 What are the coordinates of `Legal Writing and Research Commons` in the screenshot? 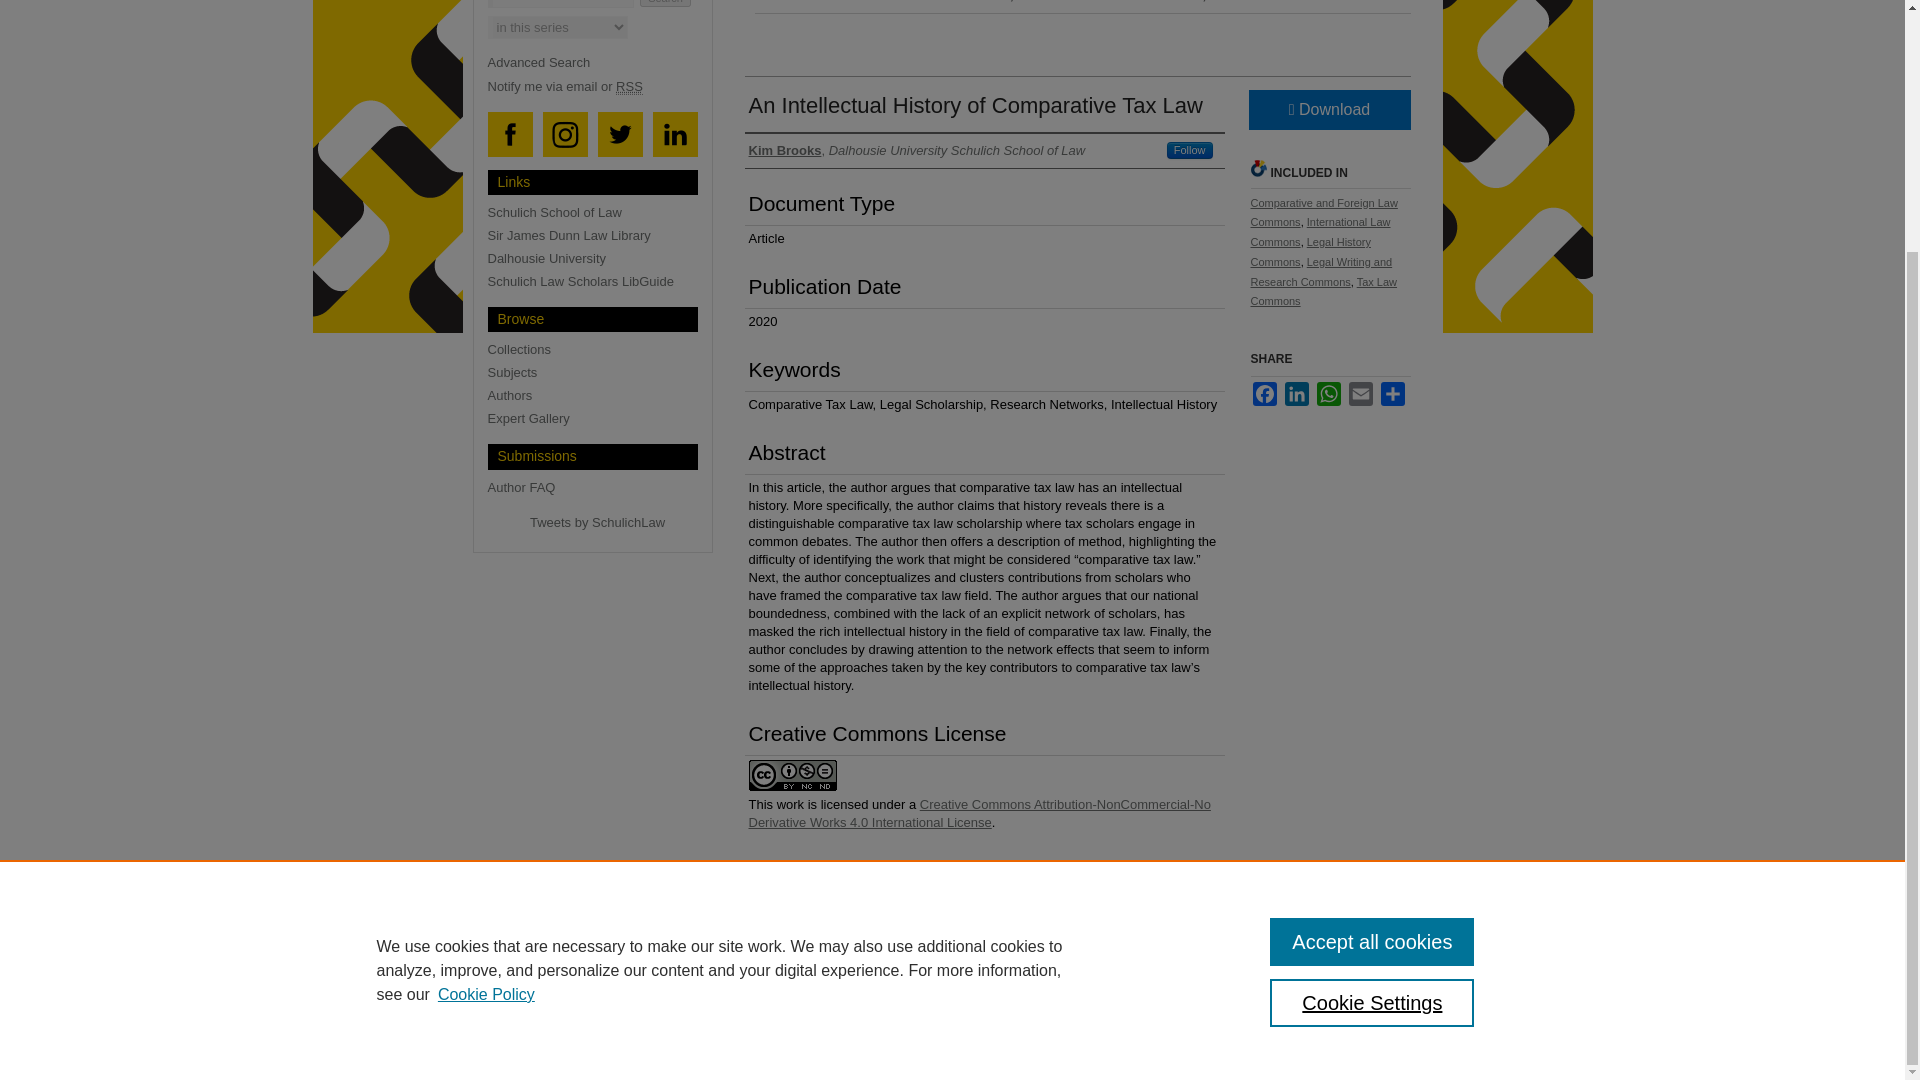 It's located at (1320, 272).